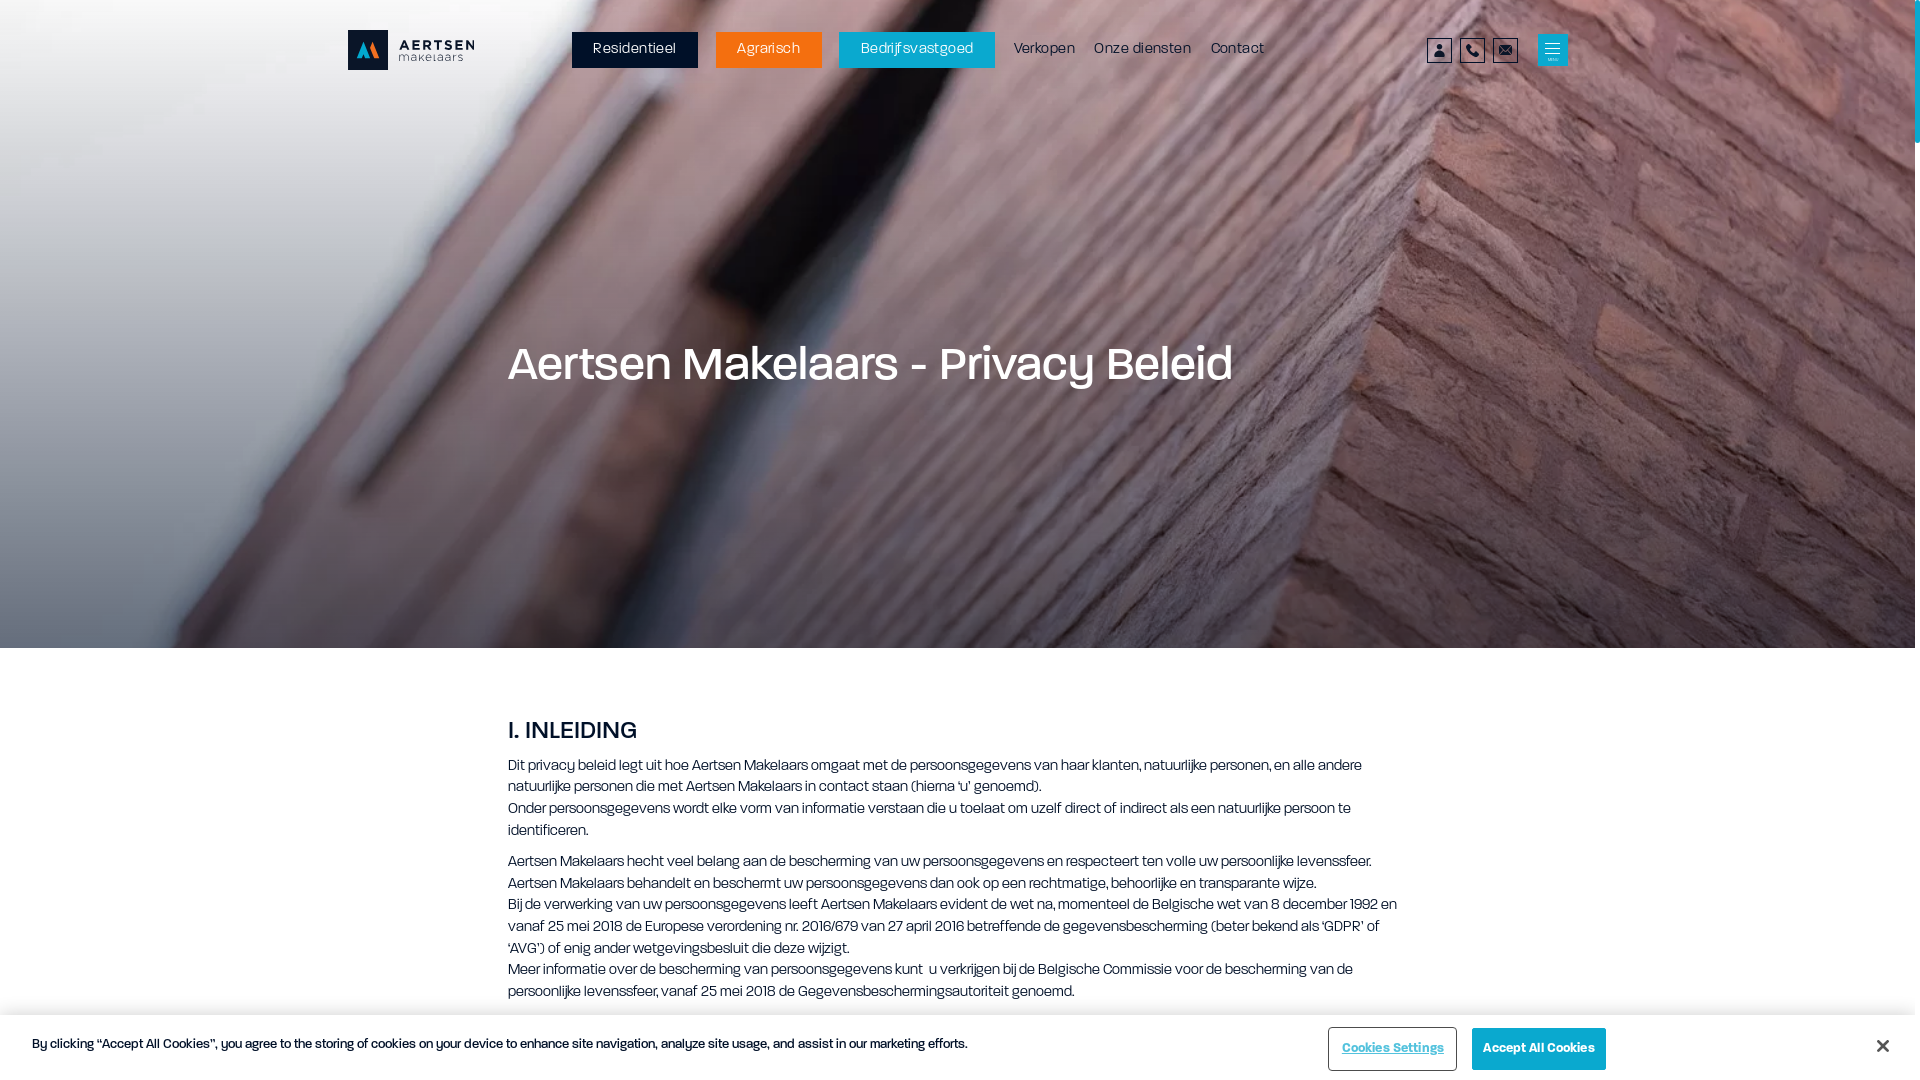 The image size is (1920, 1080). Describe the element at coordinates (1440, 50) in the screenshot. I see `Gebruikerslogin` at that location.